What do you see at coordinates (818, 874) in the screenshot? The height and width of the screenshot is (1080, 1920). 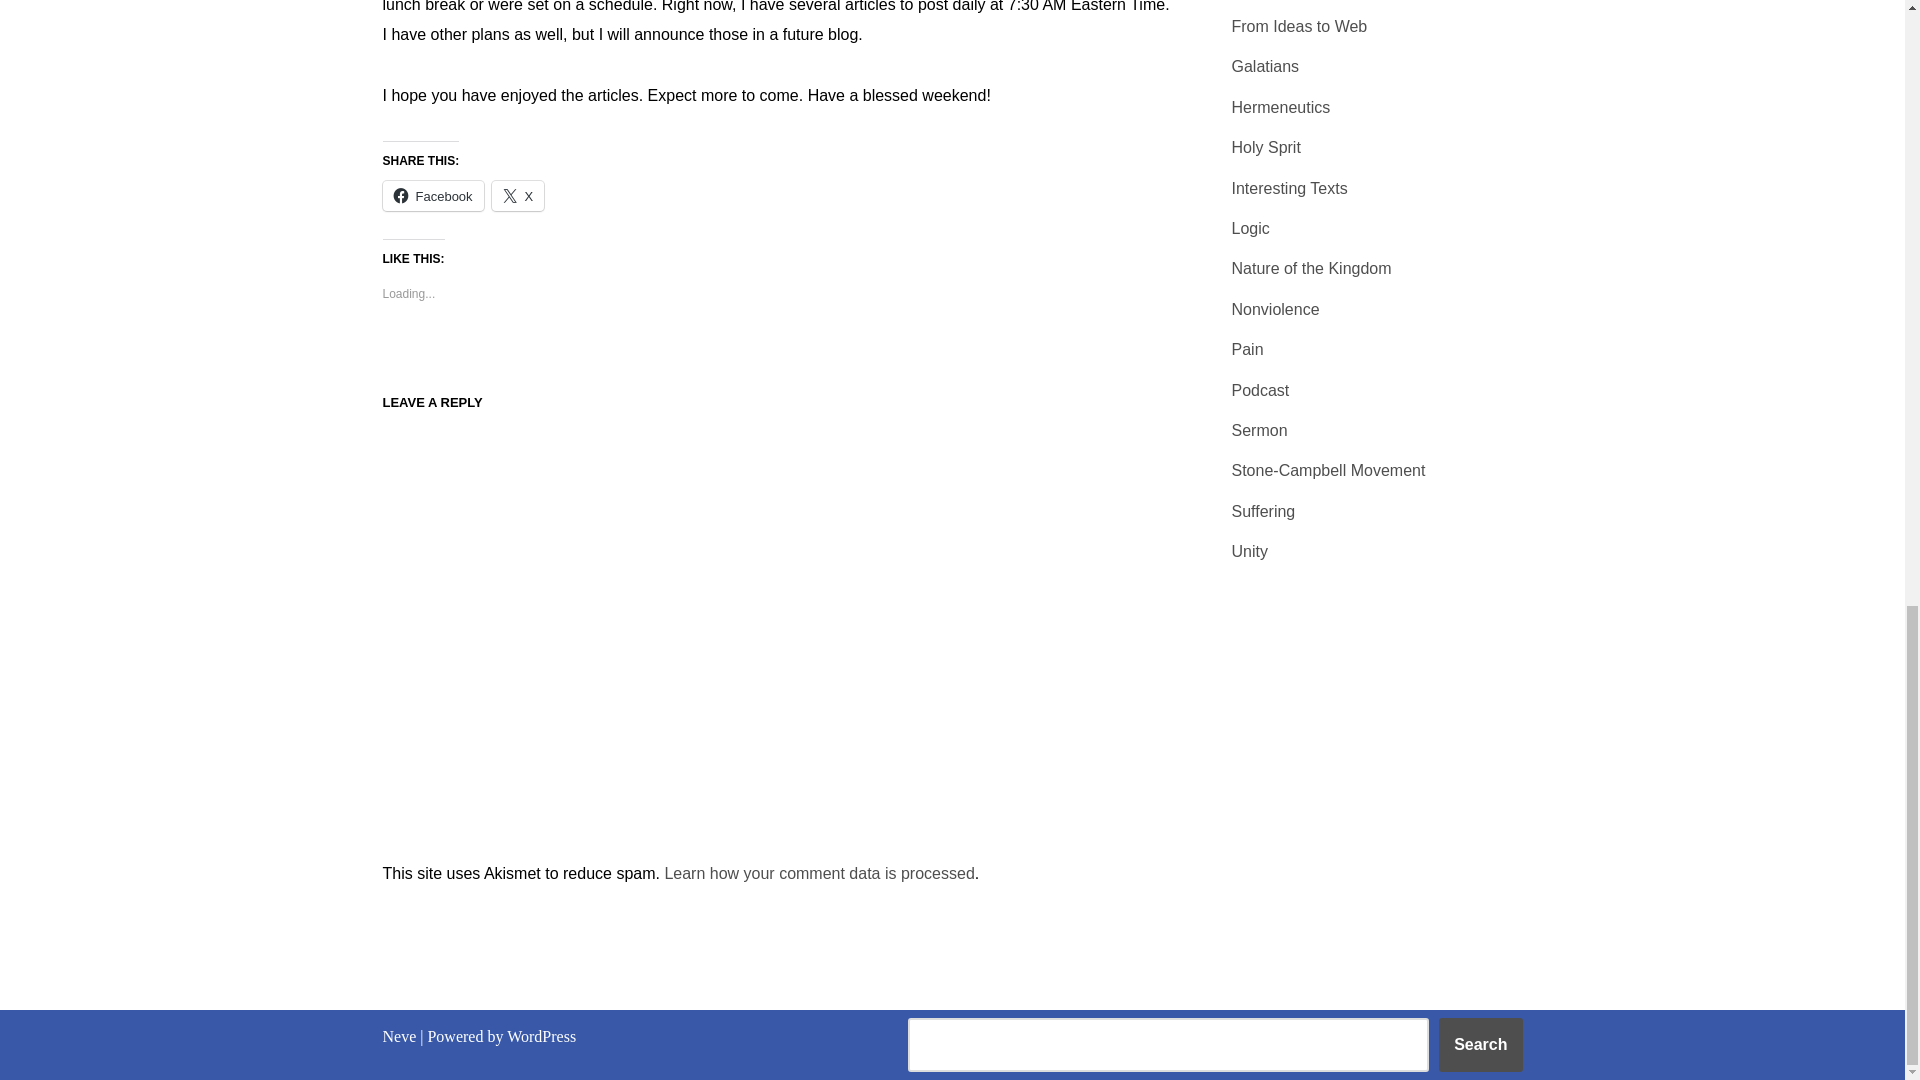 I see `Learn how your comment data is processed` at bounding box center [818, 874].